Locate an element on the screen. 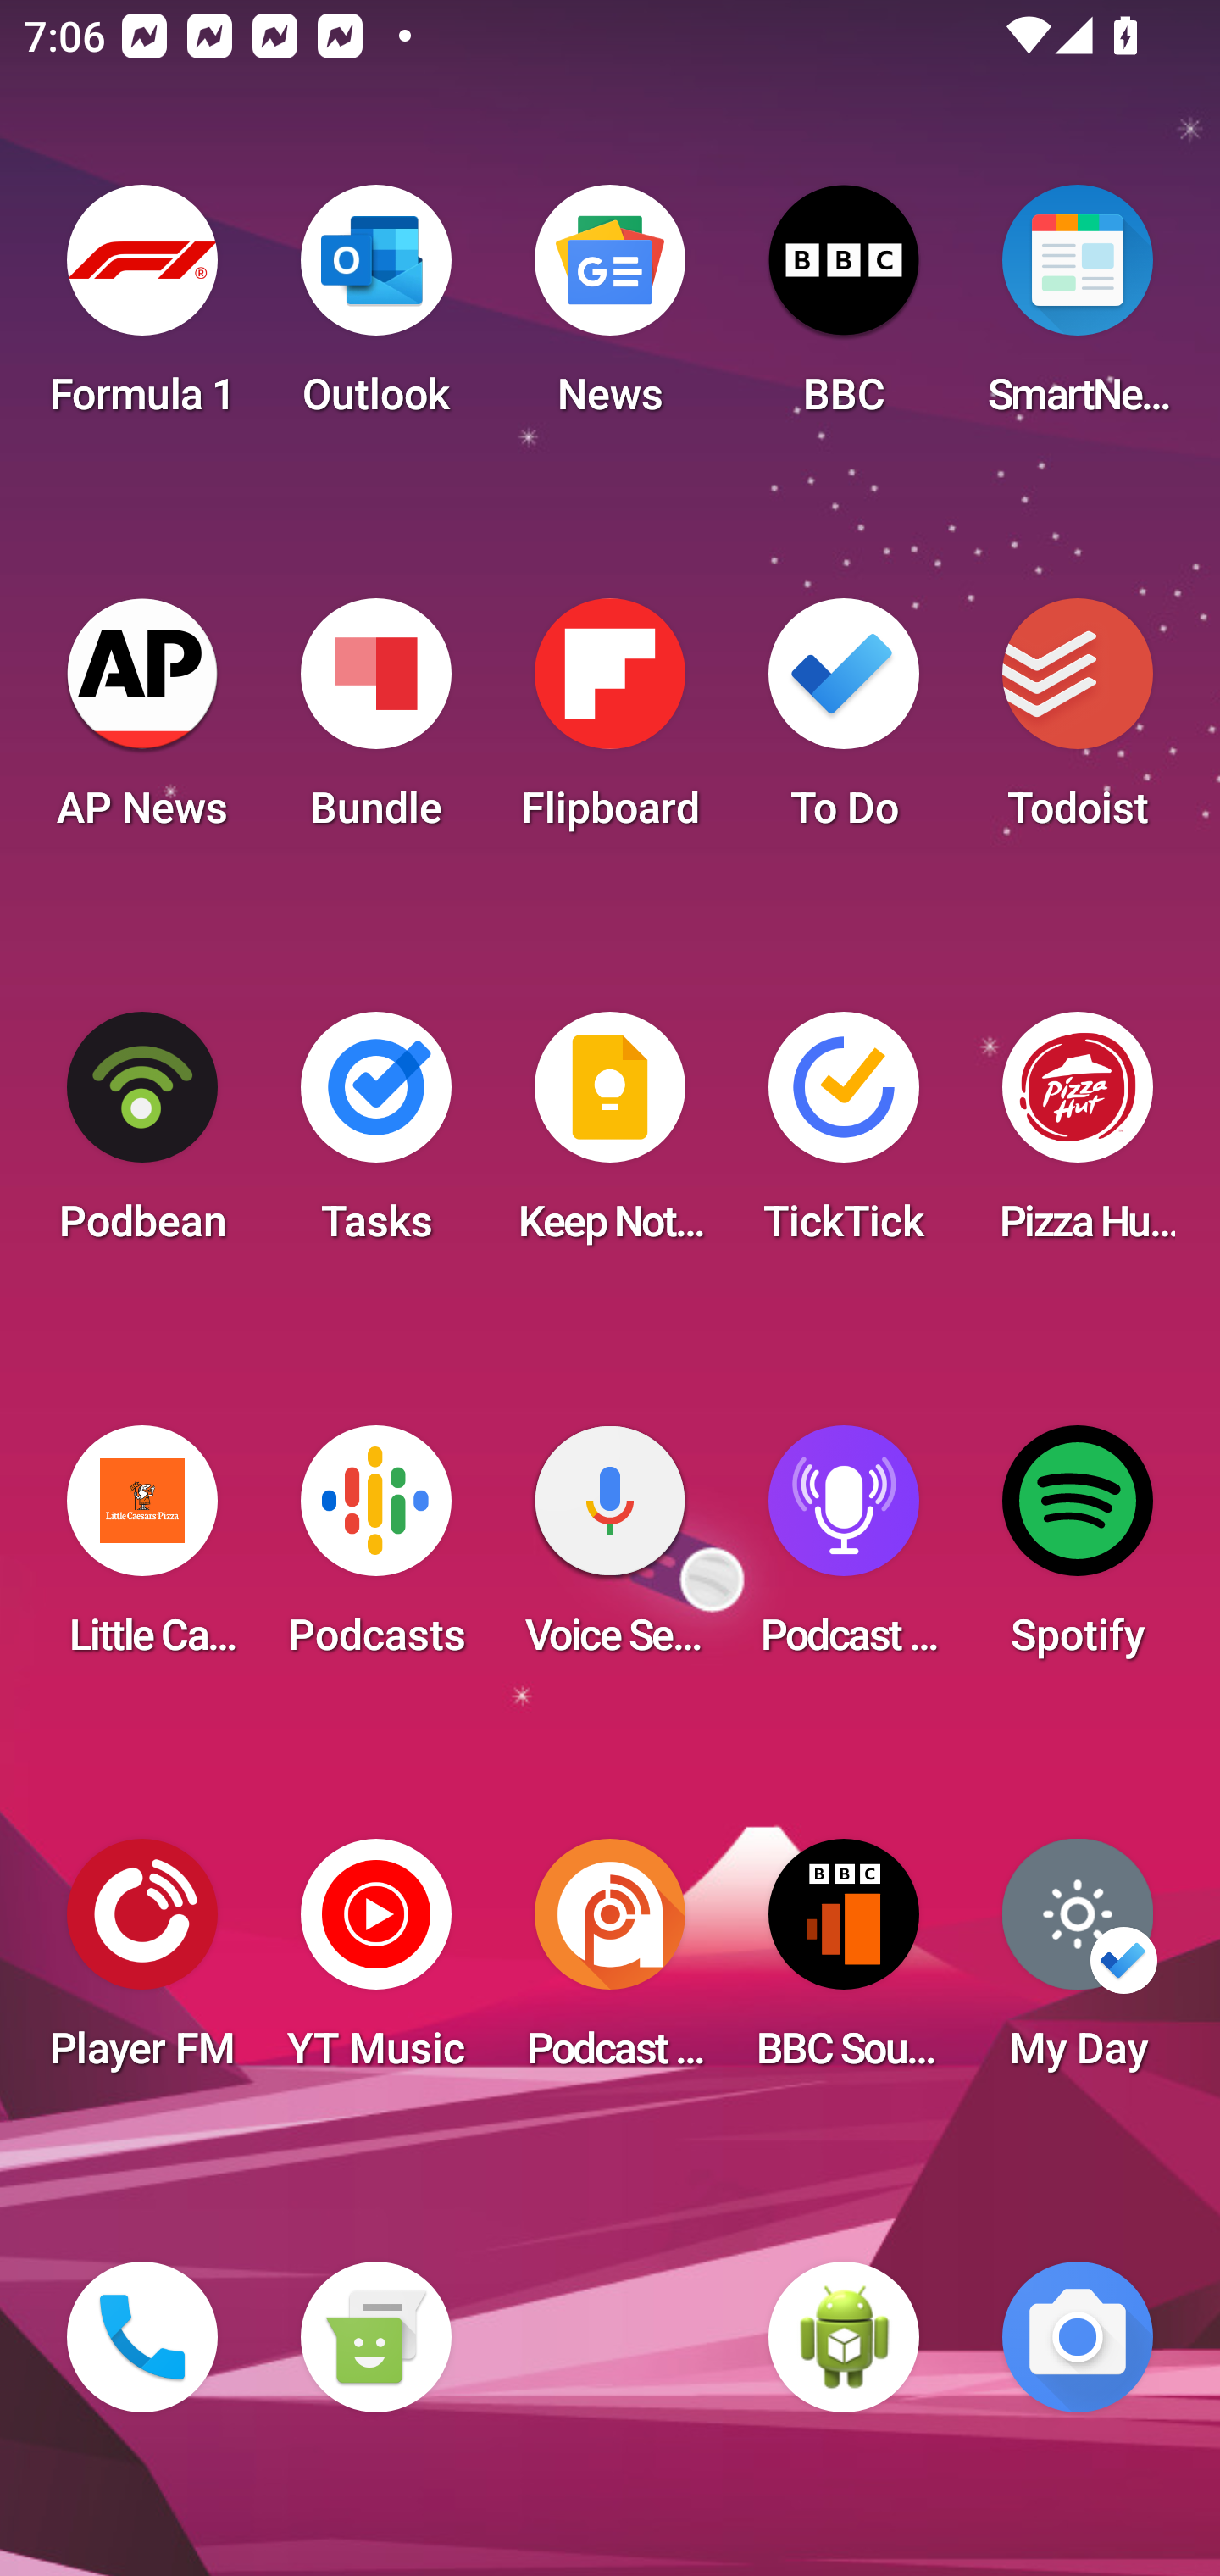 This screenshot has height=2576, width=1220. Tasks is located at coordinates (375, 1137).